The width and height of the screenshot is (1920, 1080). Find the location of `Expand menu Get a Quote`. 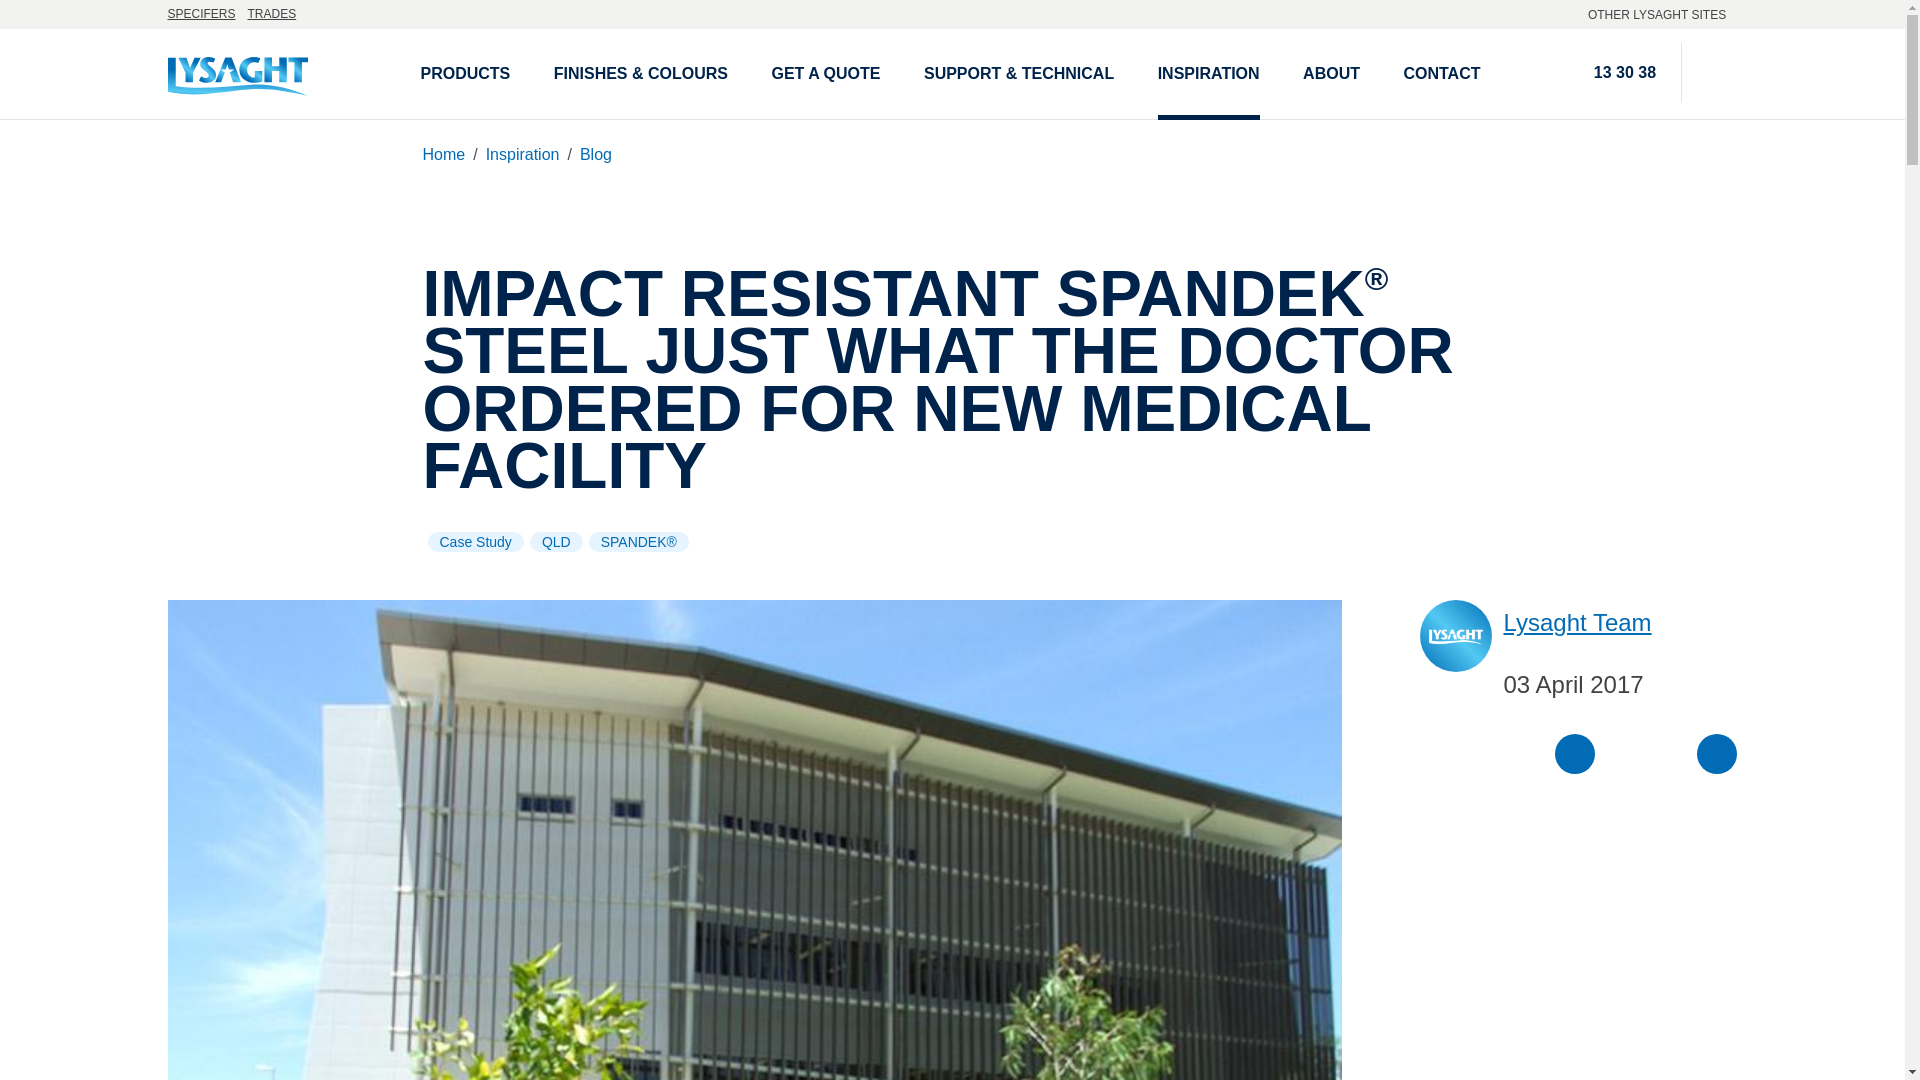

Expand menu Get a Quote is located at coordinates (825, 74).